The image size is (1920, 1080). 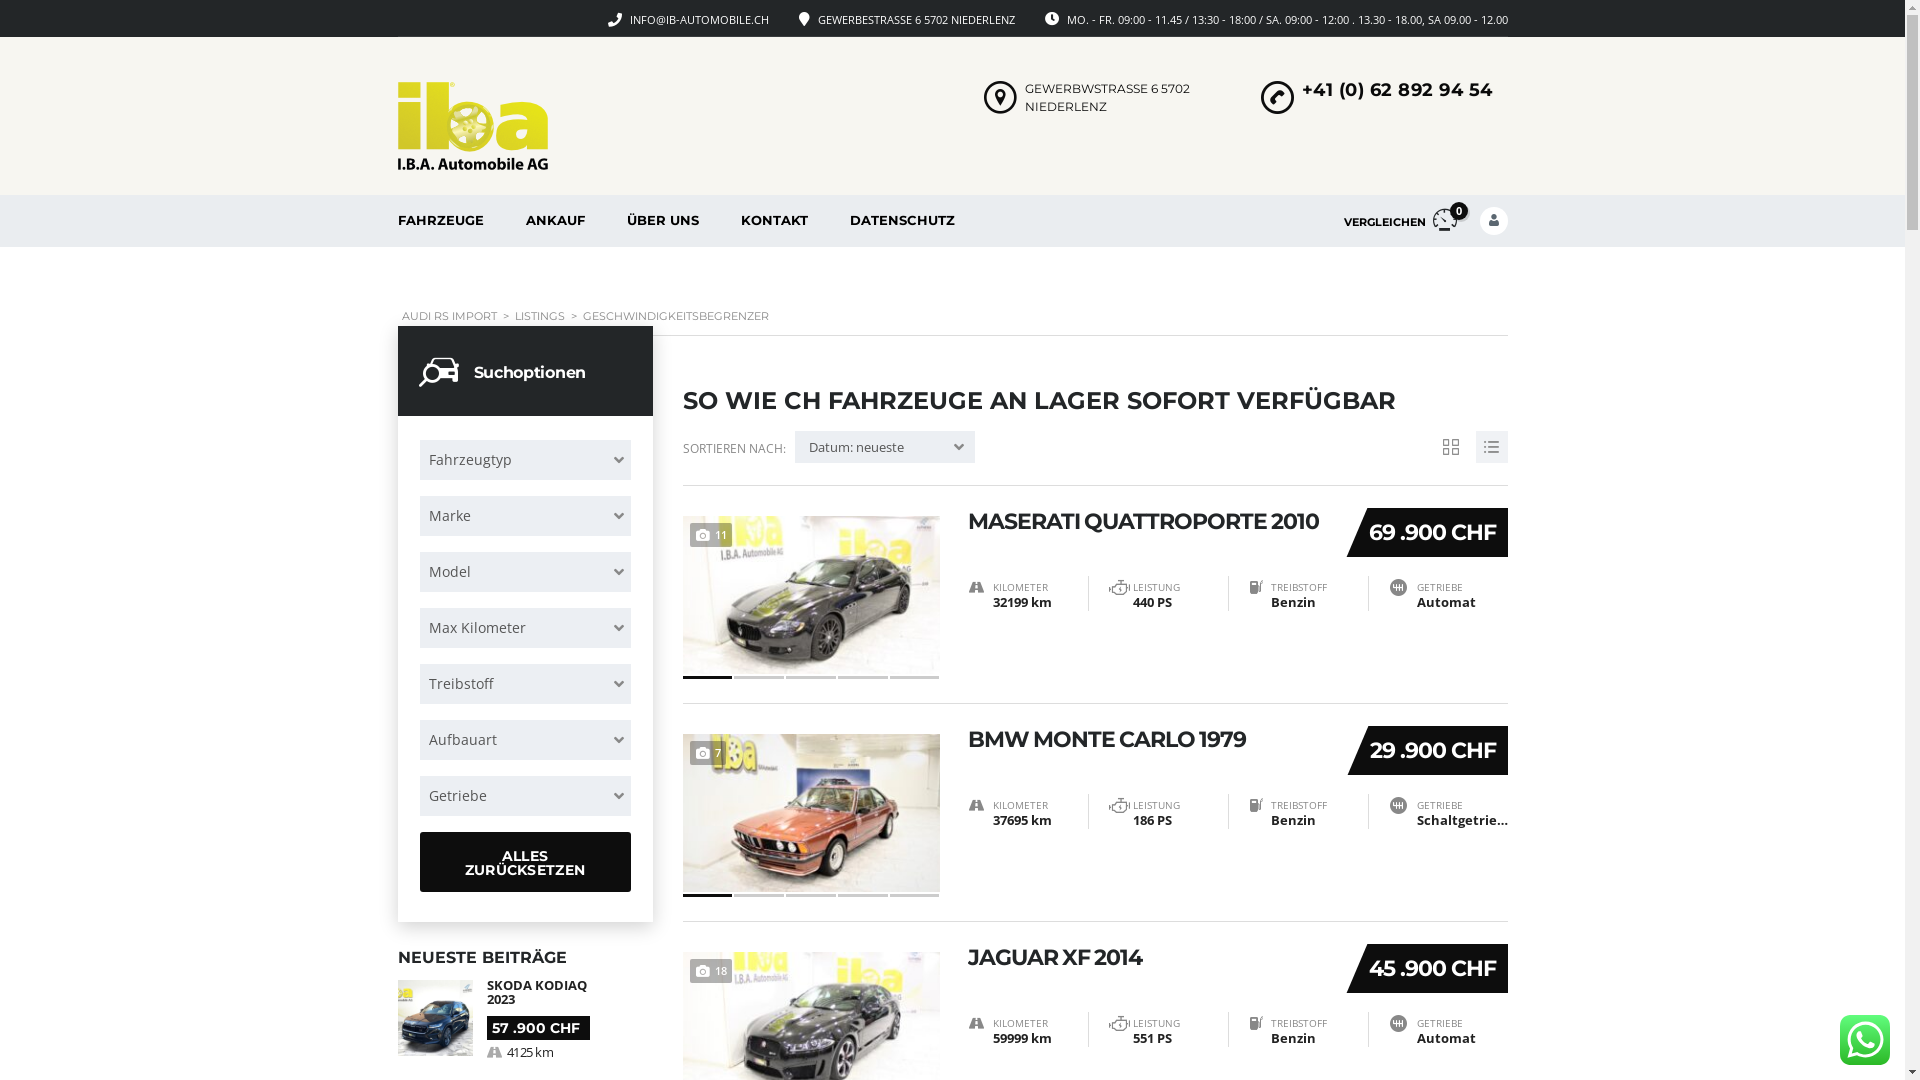 What do you see at coordinates (440, 221) in the screenshot?
I see `FAHRZEUGE` at bounding box center [440, 221].